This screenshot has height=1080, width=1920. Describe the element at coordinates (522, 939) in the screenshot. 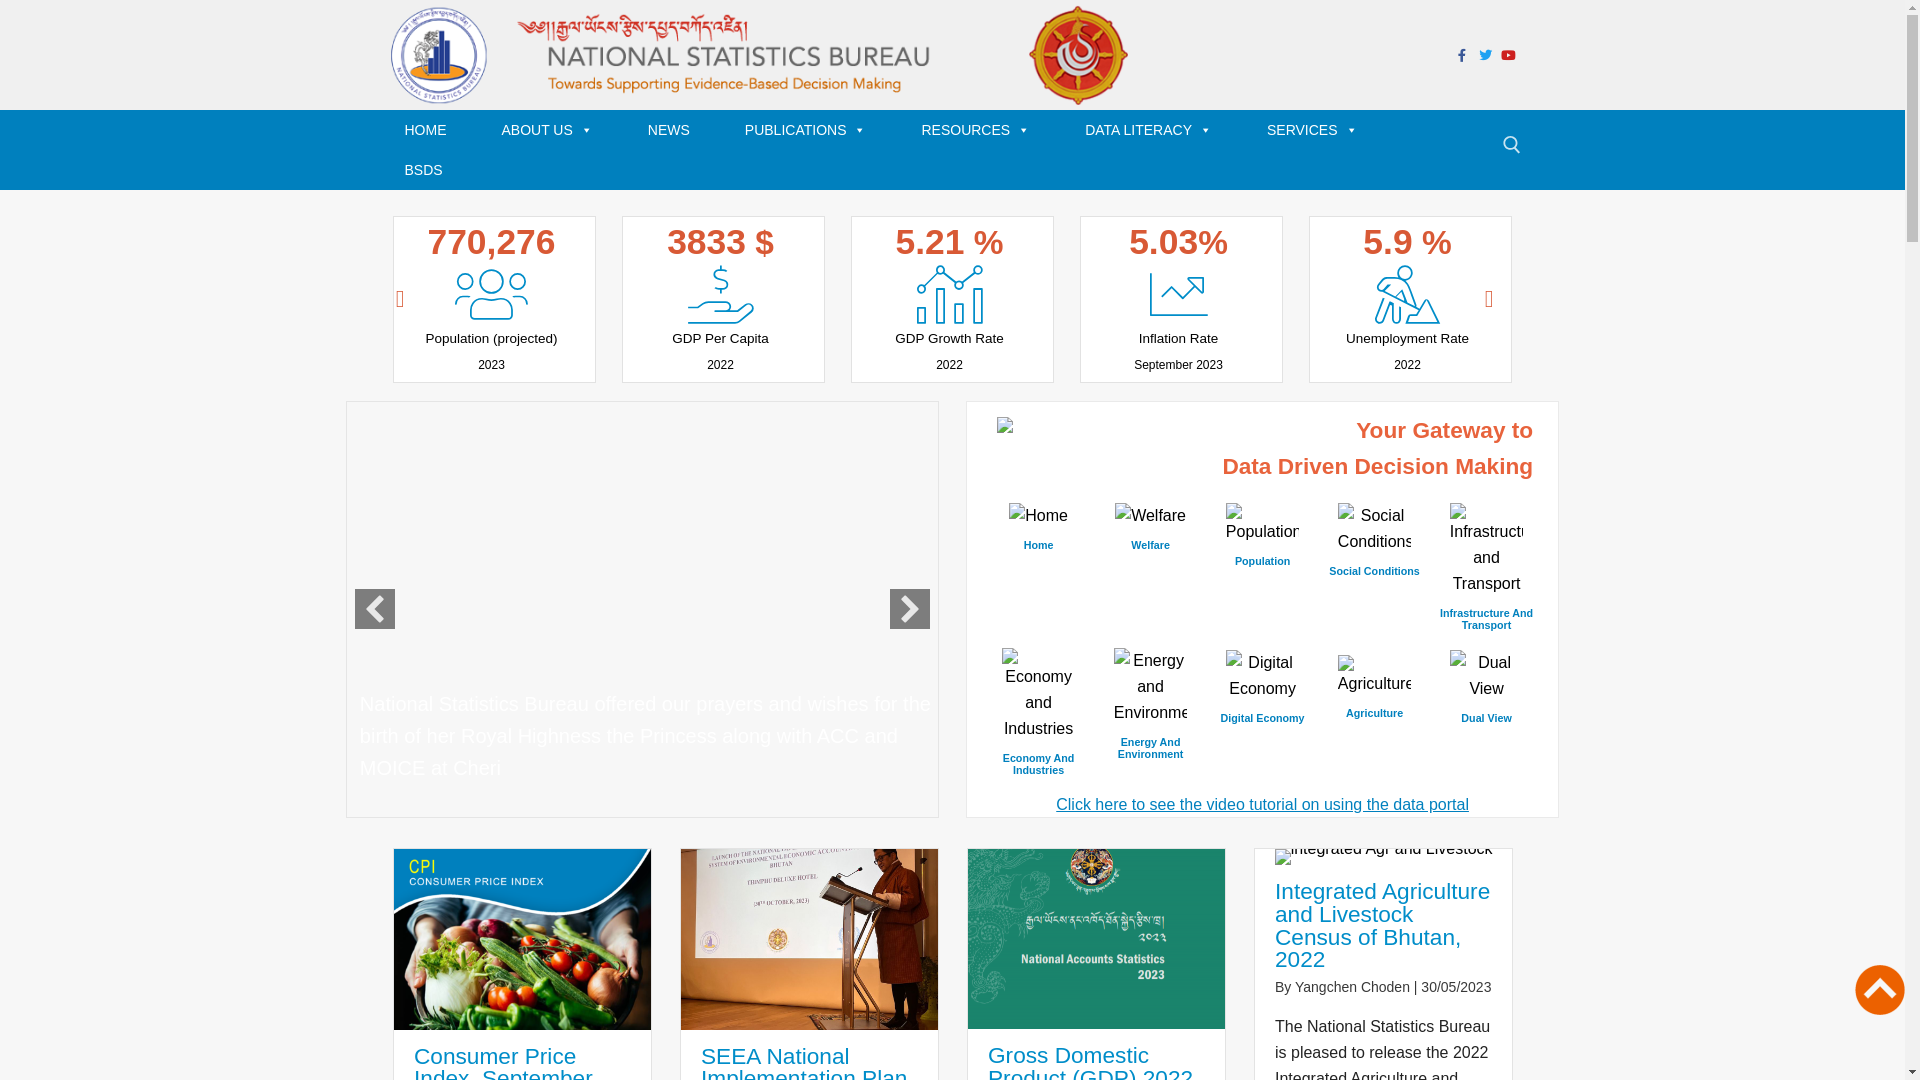

I see `CPI` at that location.